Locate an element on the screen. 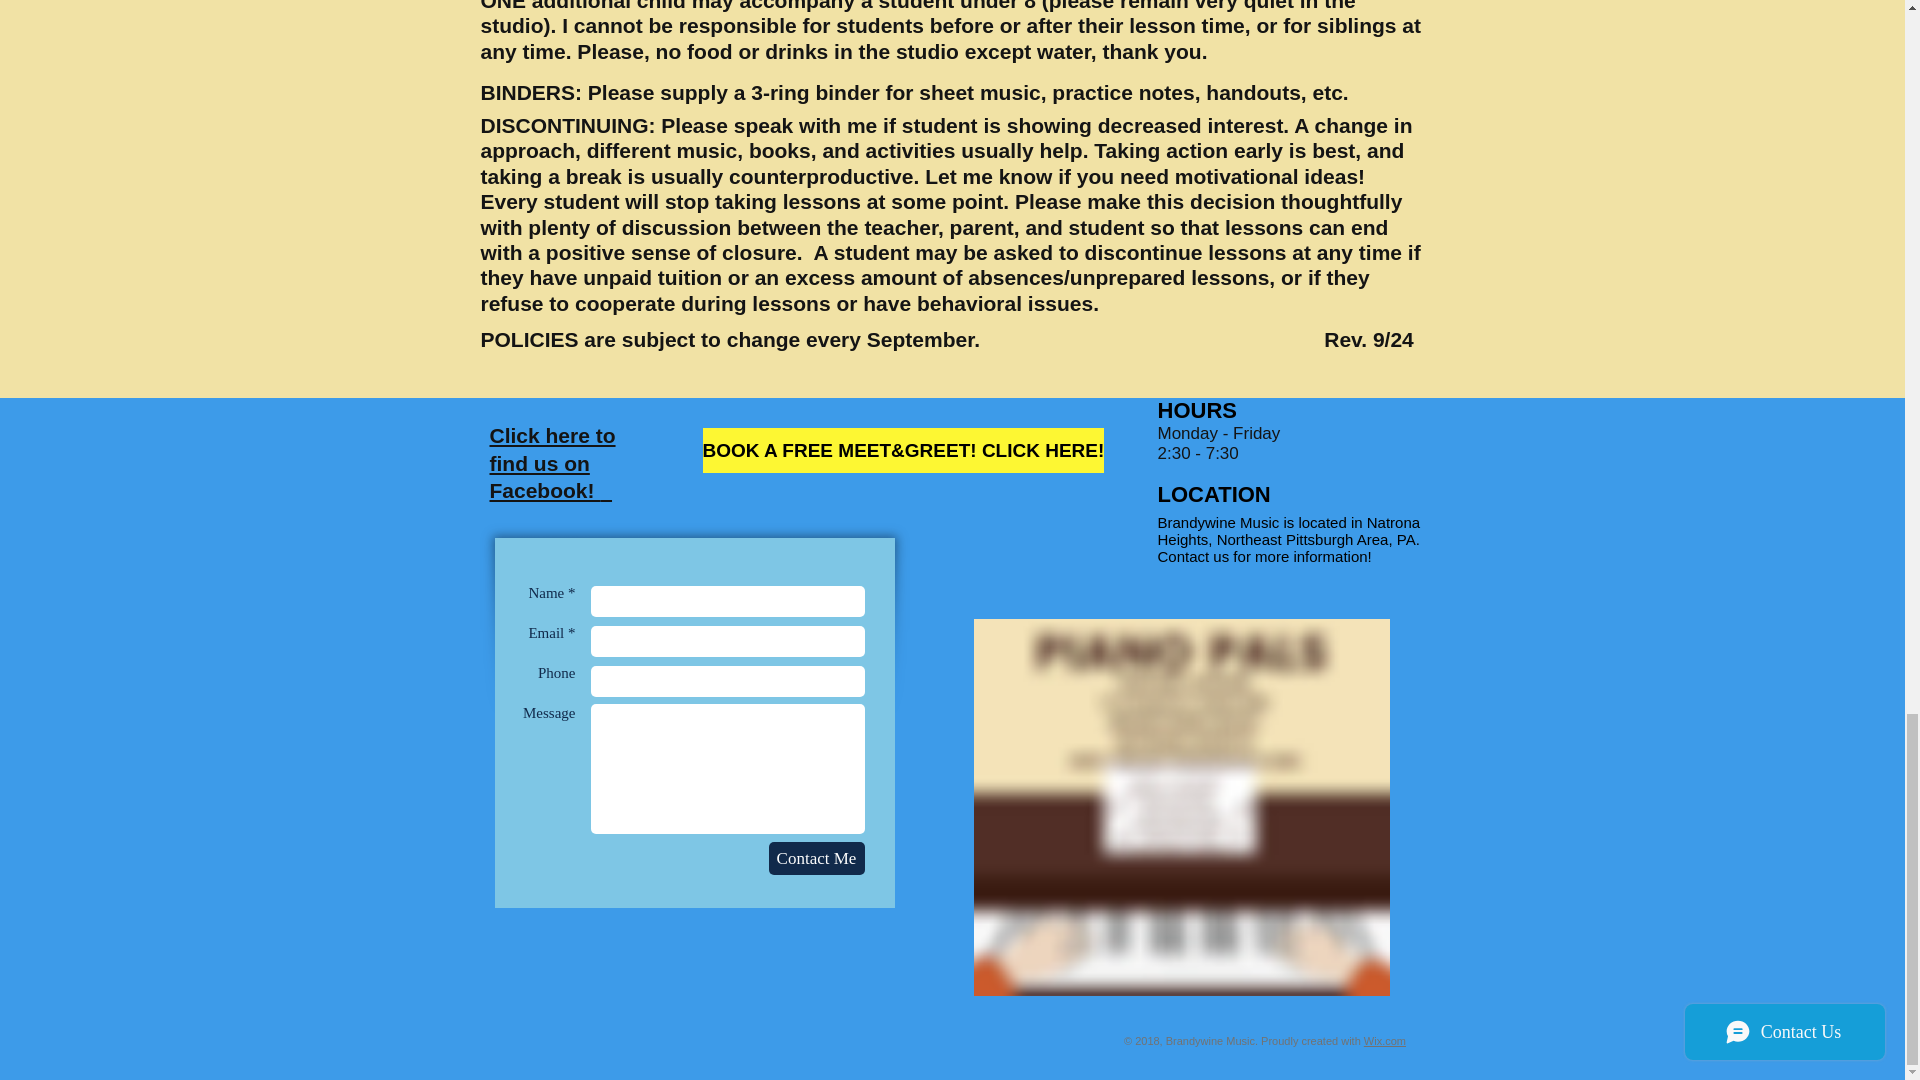 This screenshot has width=1920, height=1080. Wix.com is located at coordinates (1384, 1040).